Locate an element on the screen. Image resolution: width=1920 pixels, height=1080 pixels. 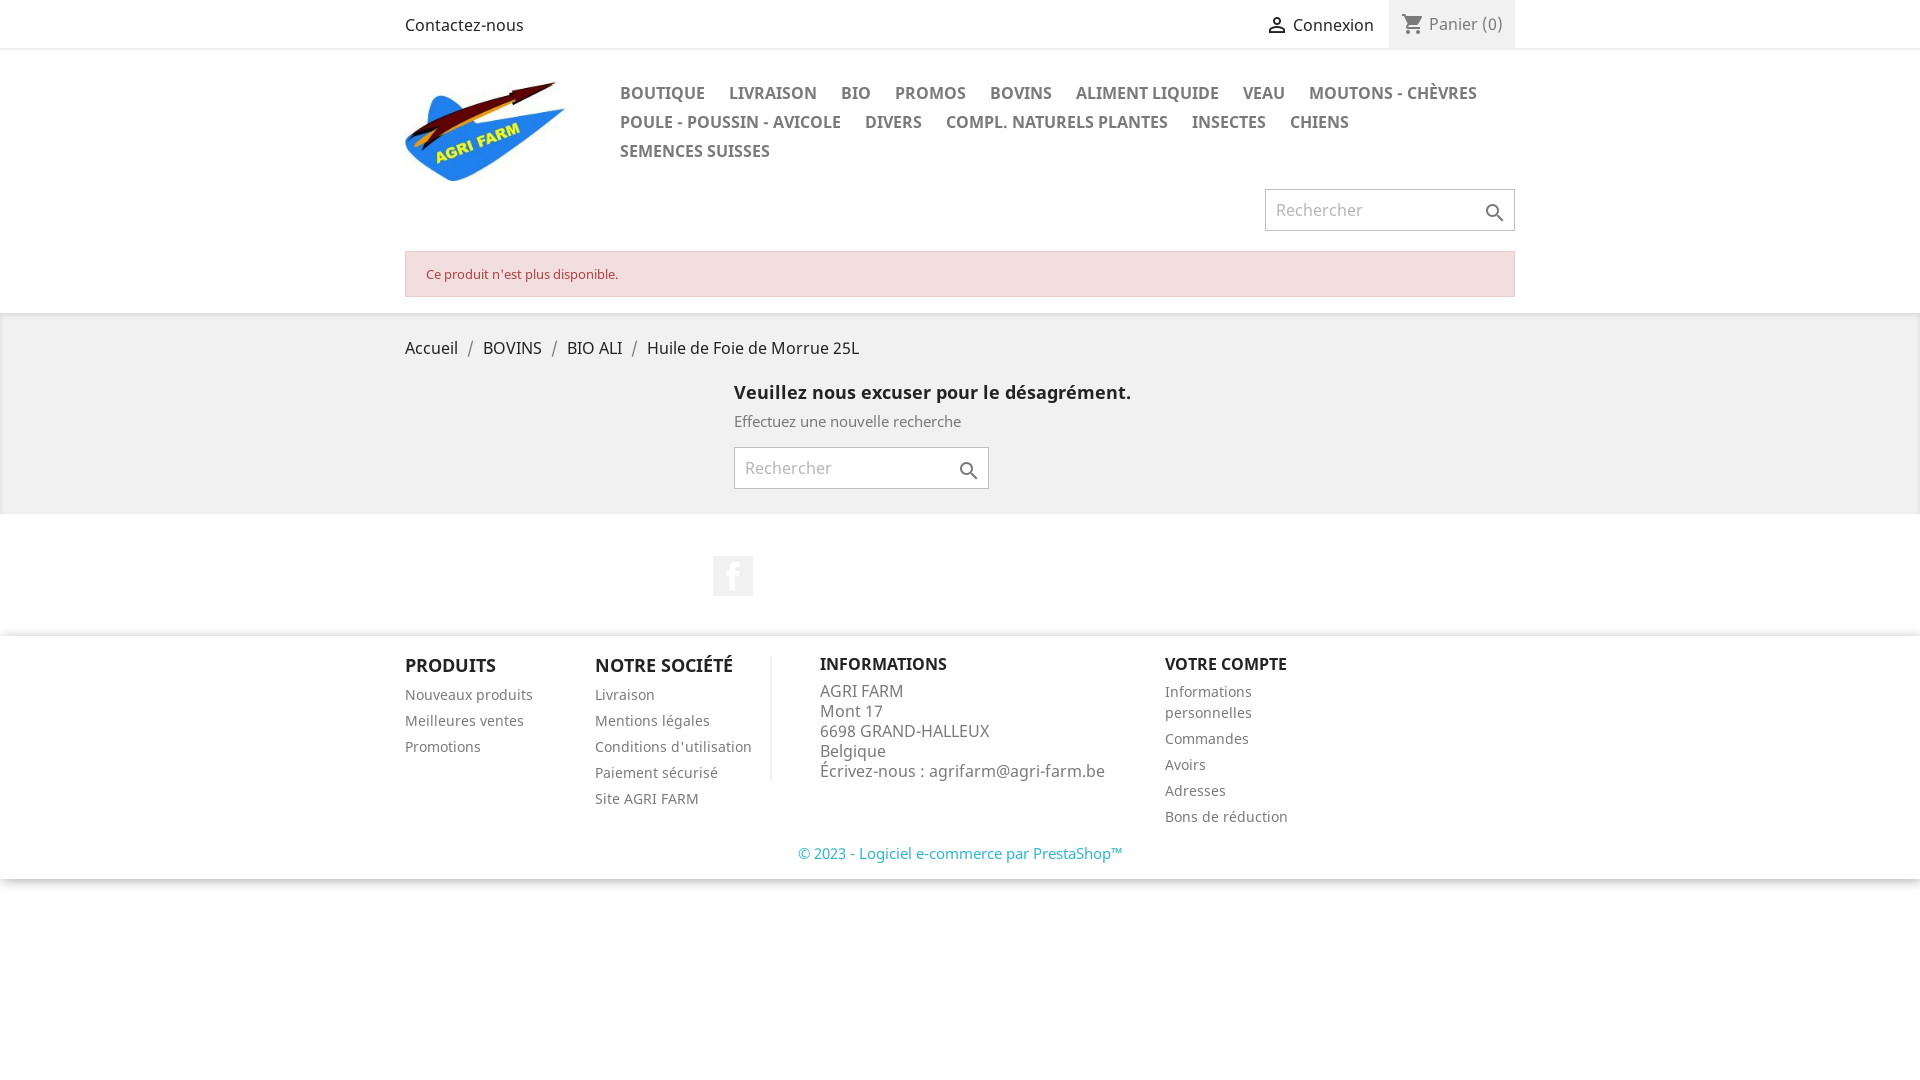
Informations personnelles is located at coordinates (1208, 702).